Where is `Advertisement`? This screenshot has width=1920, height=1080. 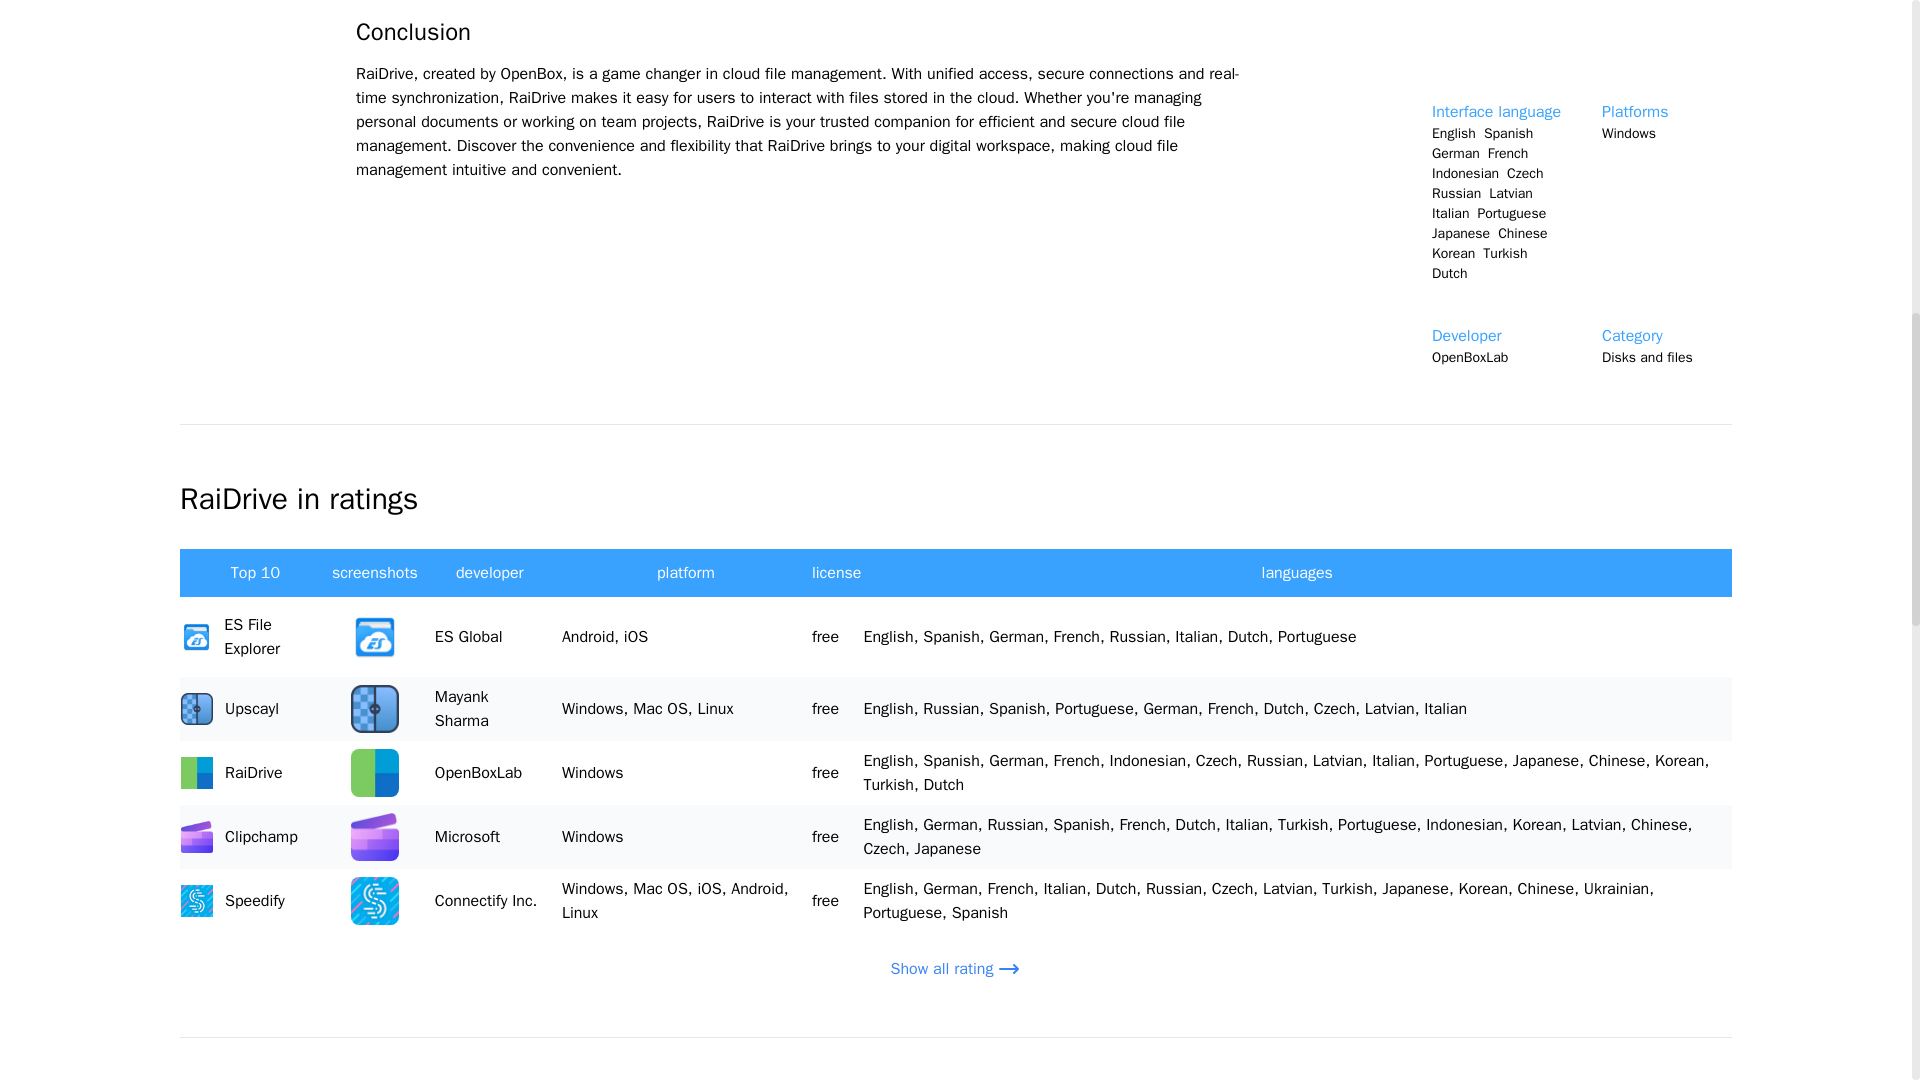 Advertisement is located at coordinates (1582, 44).